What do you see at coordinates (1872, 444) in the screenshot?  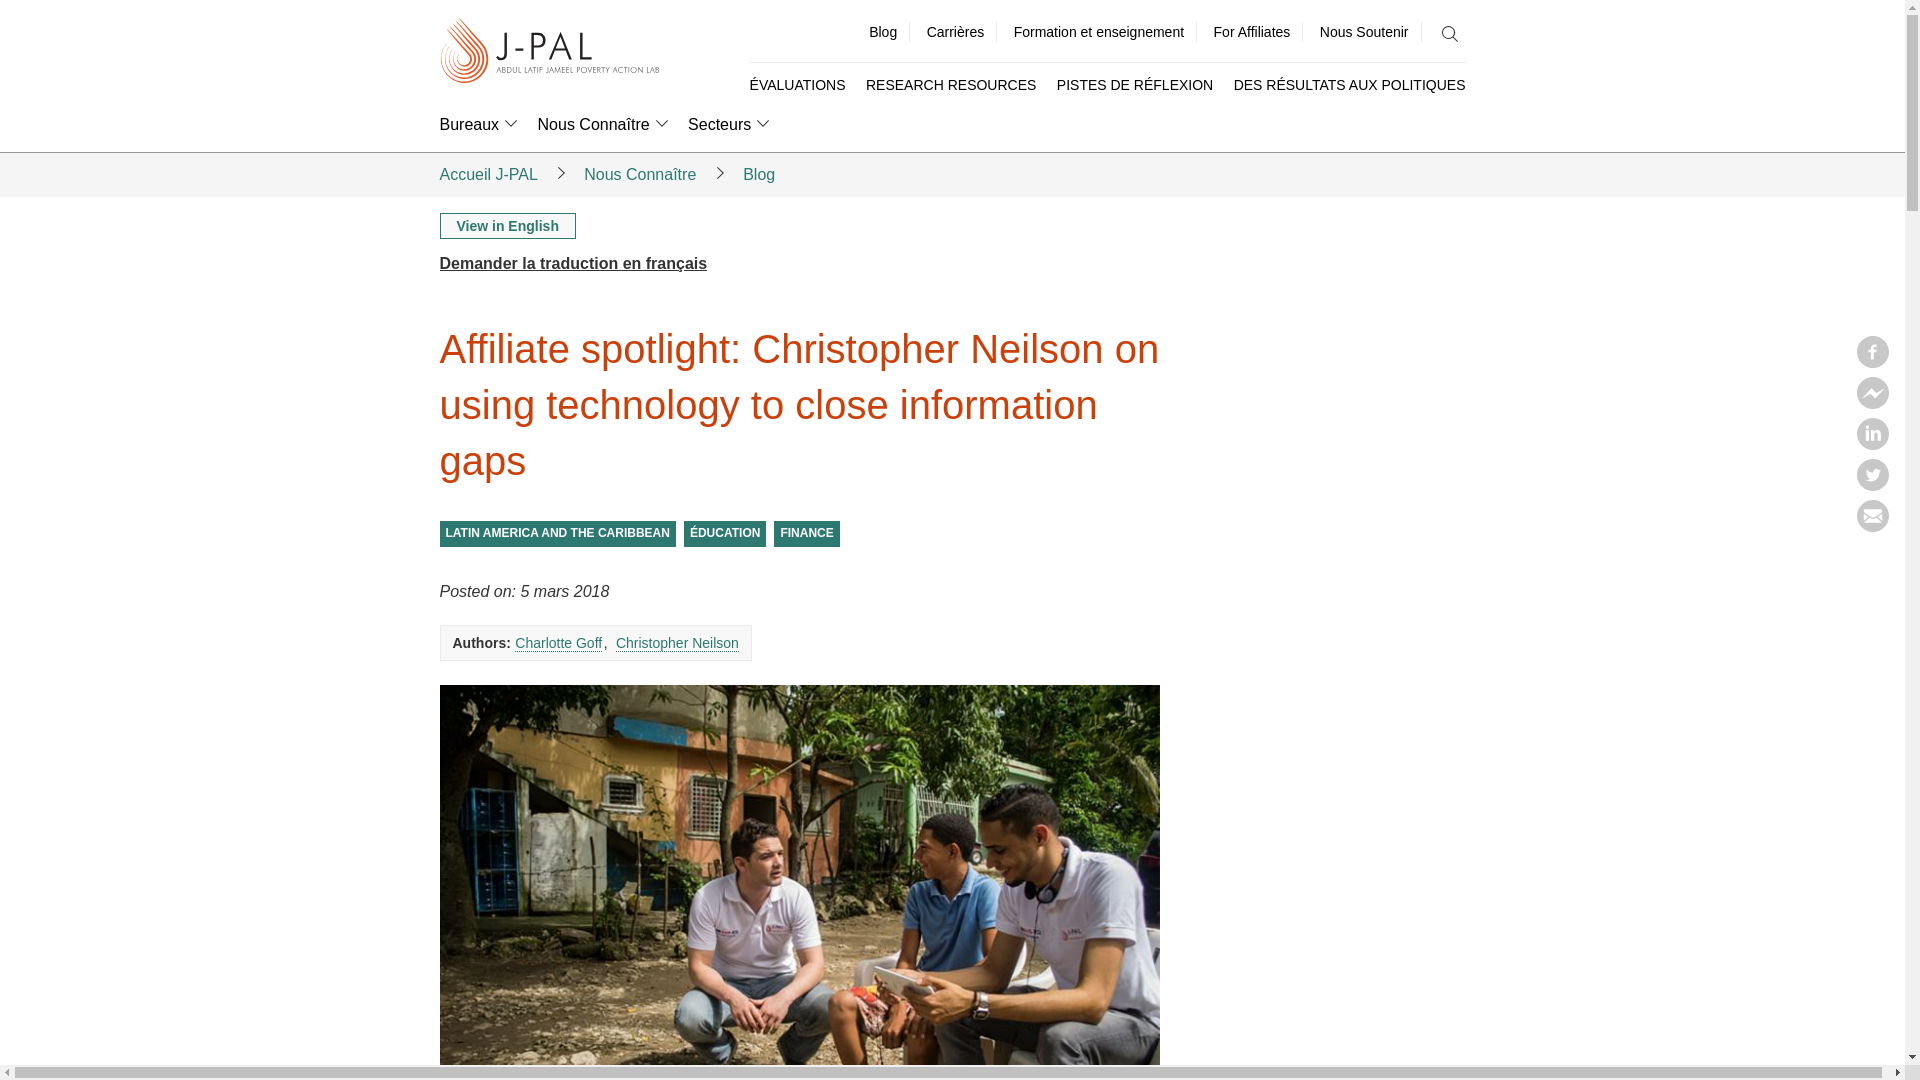 I see `Linkedin` at bounding box center [1872, 444].